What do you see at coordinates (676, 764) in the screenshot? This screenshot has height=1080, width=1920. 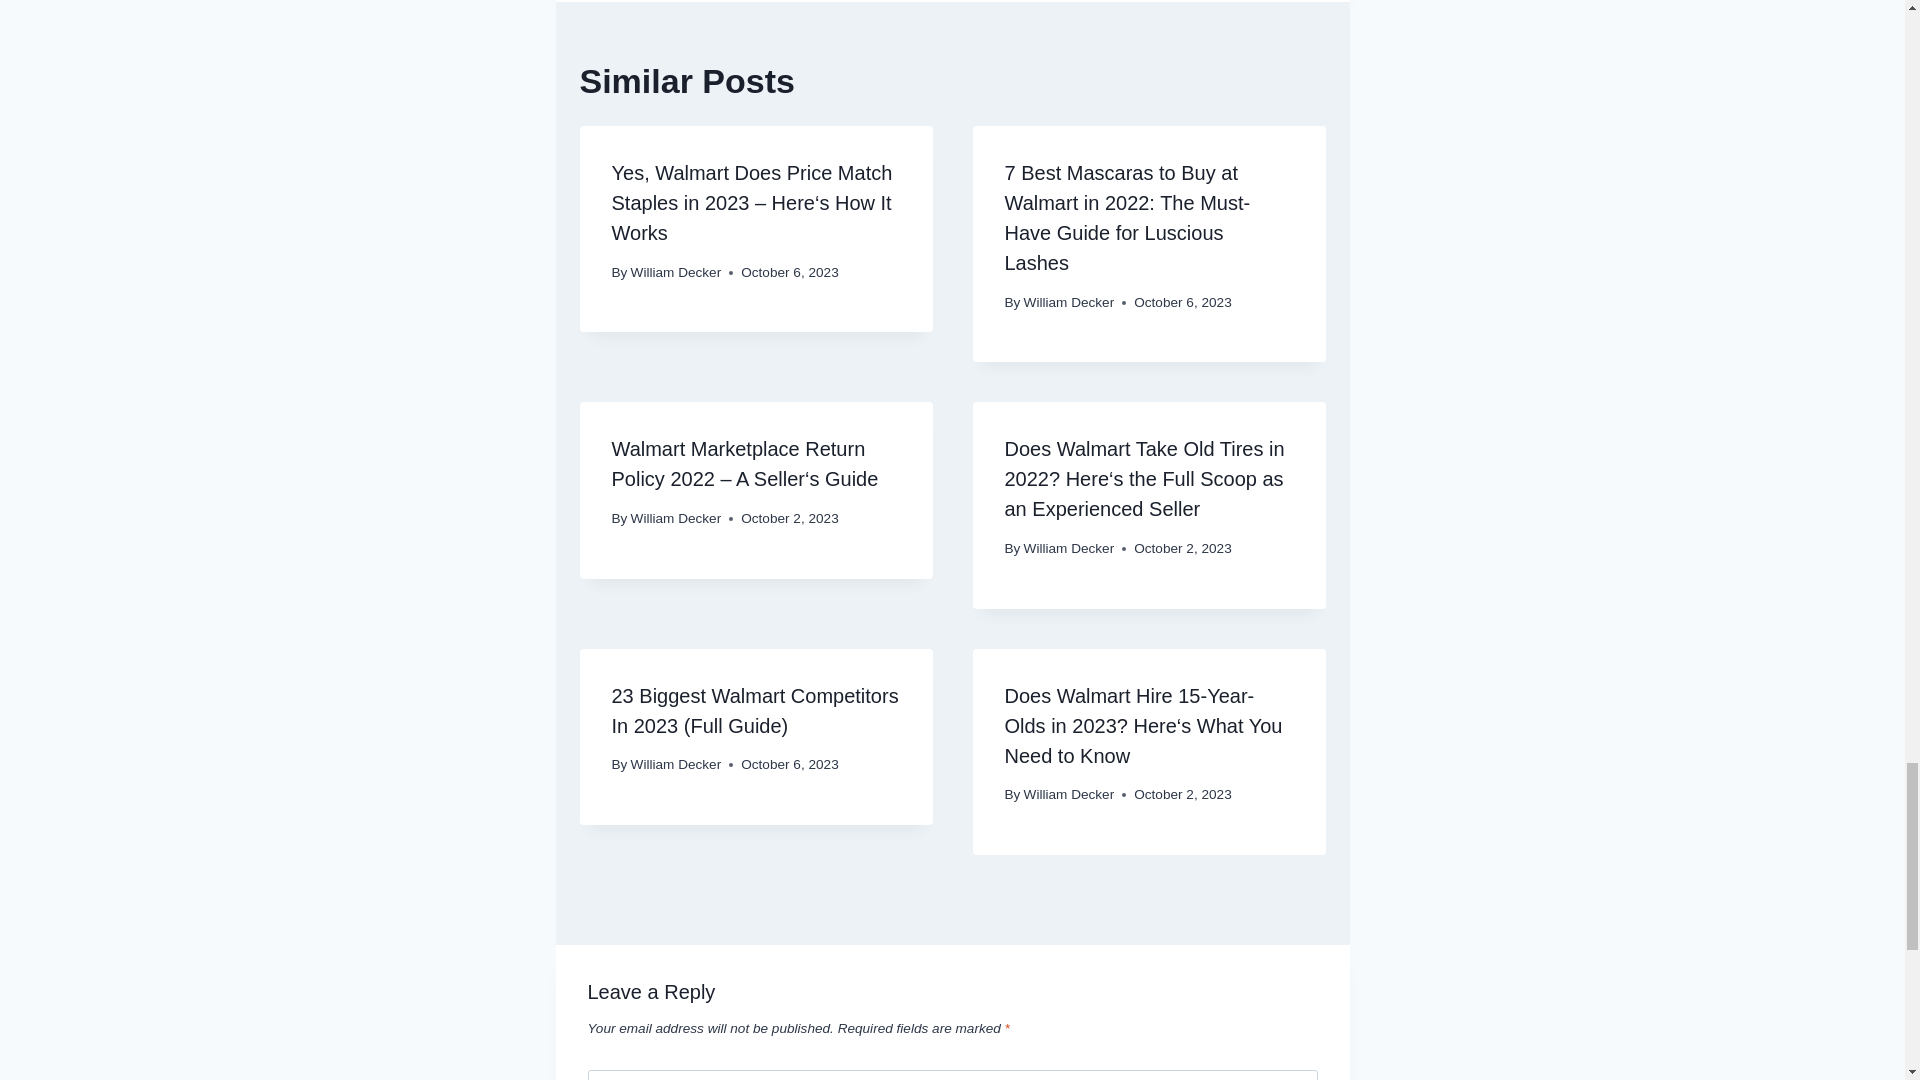 I see `William Decker` at bounding box center [676, 764].